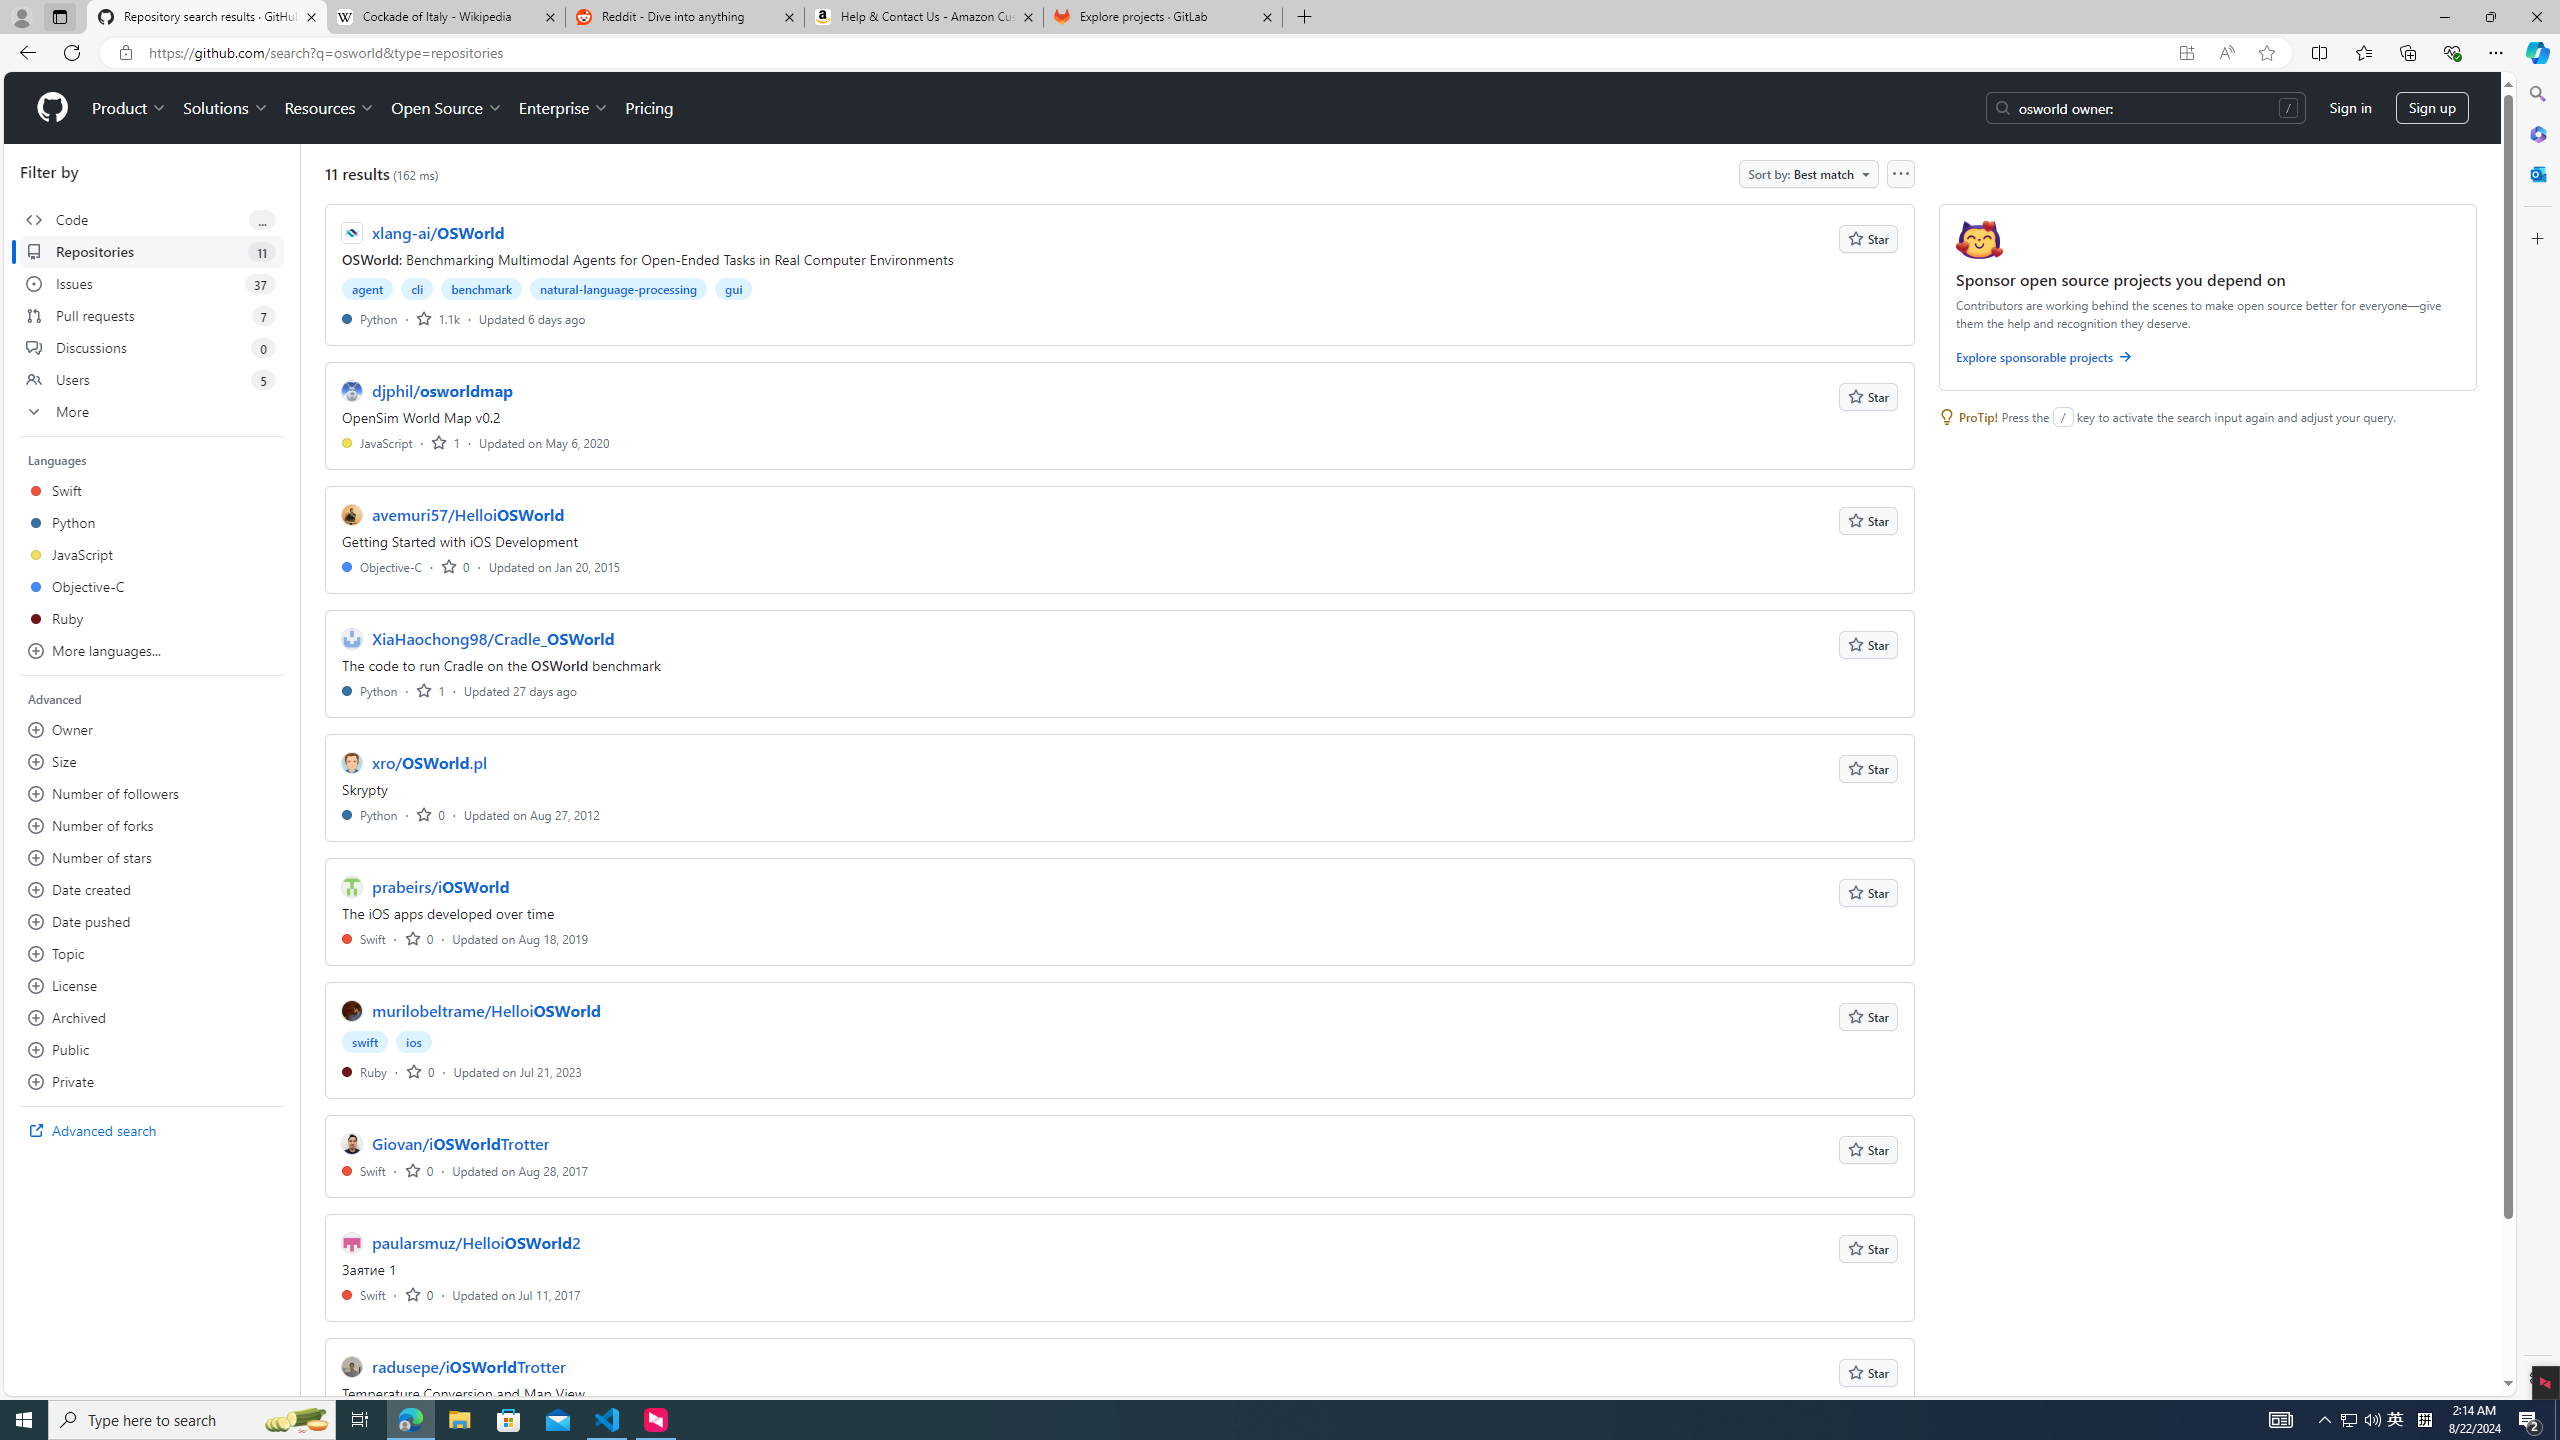 The width and height of the screenshot is (2560, 1440). Describe the element at coordinates (378, 442) in the screenshot. I see `JavaScript` at that location.